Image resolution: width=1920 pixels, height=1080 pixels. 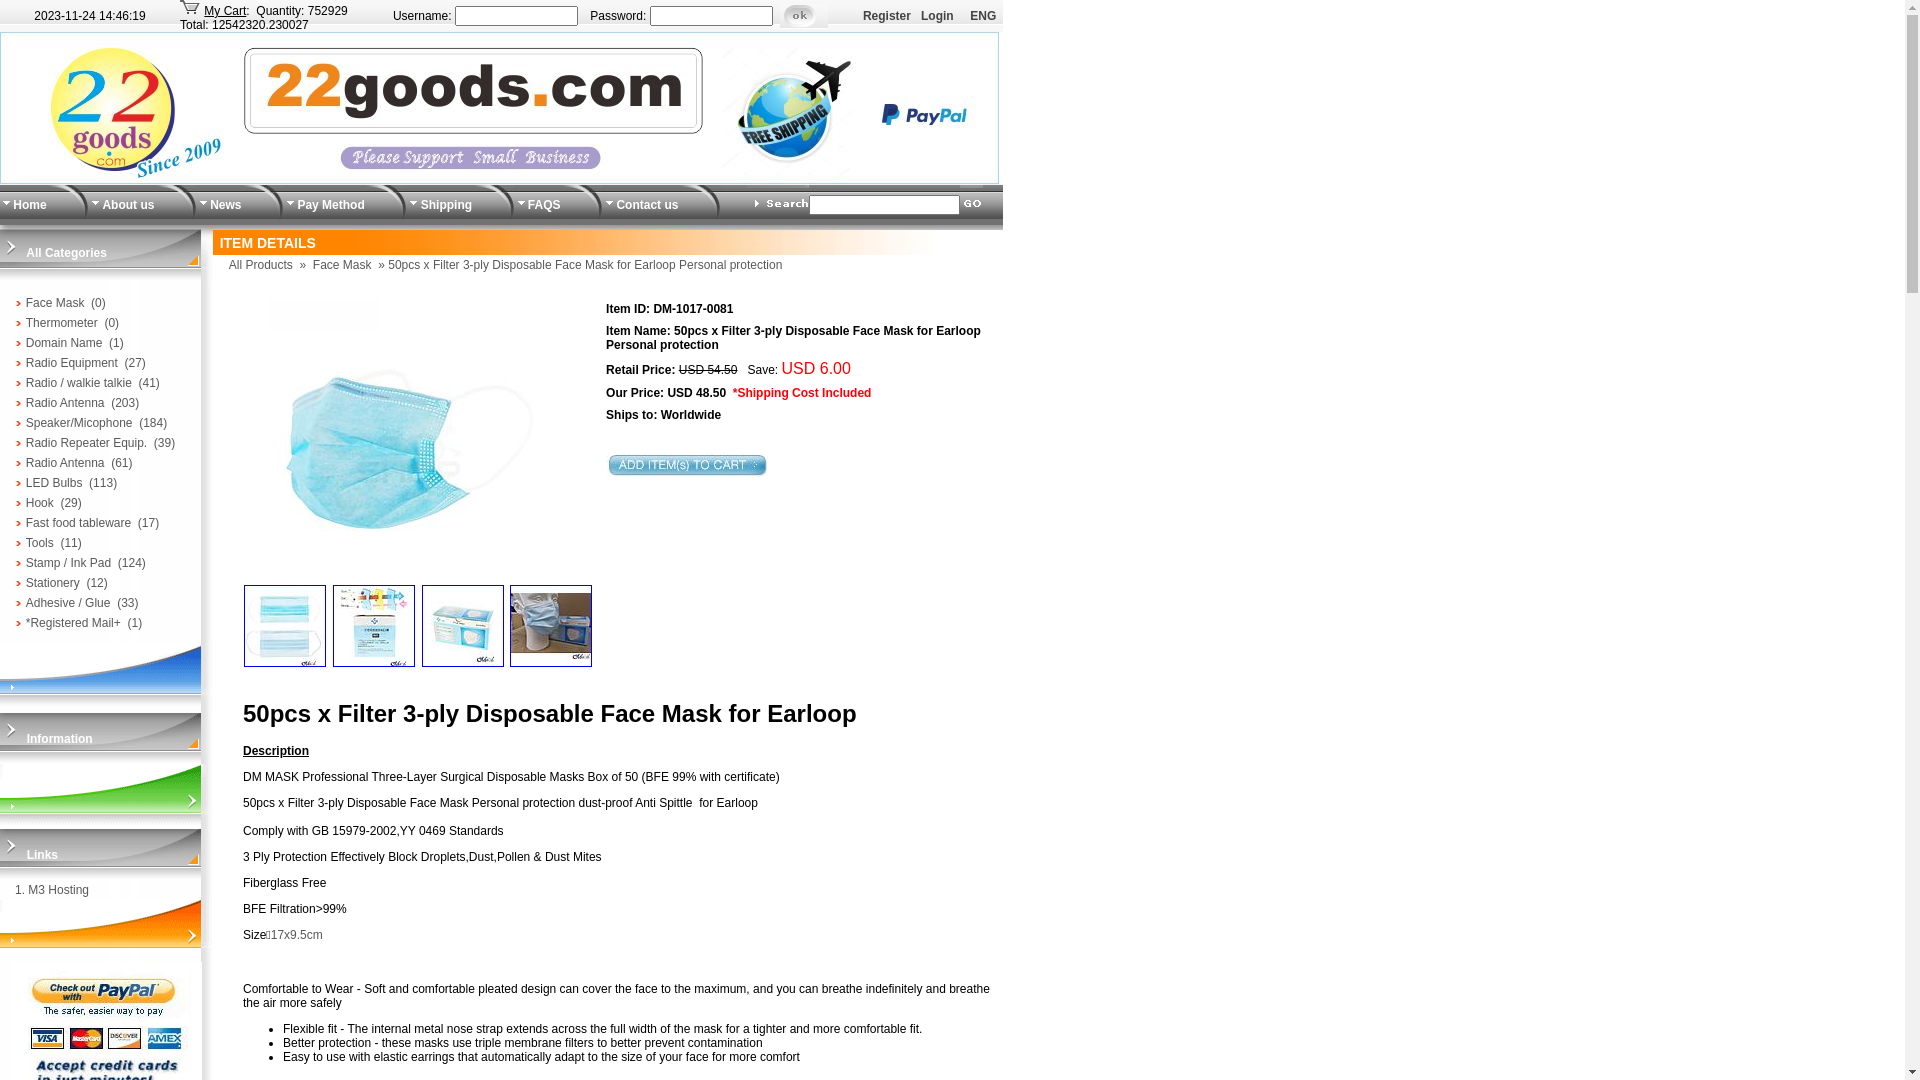 I want to click on Radio Antenna, so click(x=66, y=403).